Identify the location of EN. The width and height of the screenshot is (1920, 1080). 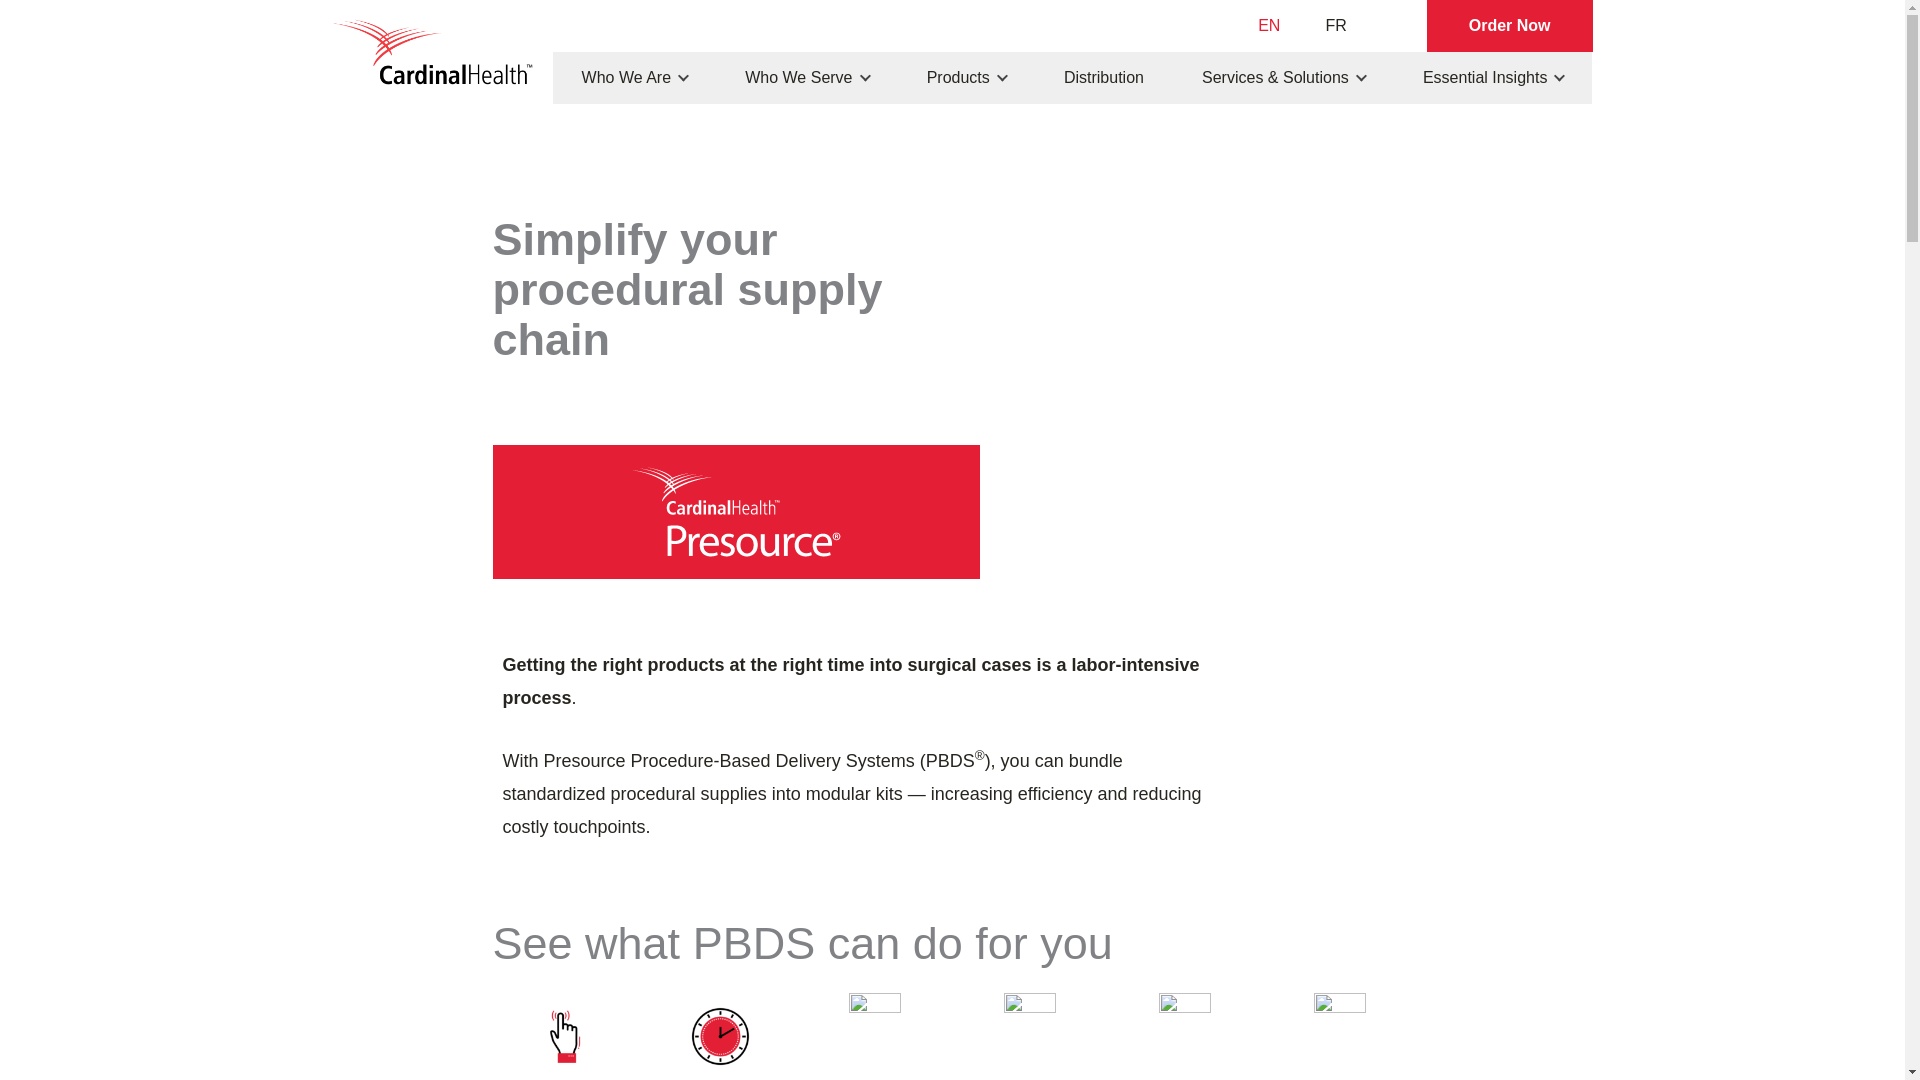
(1264, 26).